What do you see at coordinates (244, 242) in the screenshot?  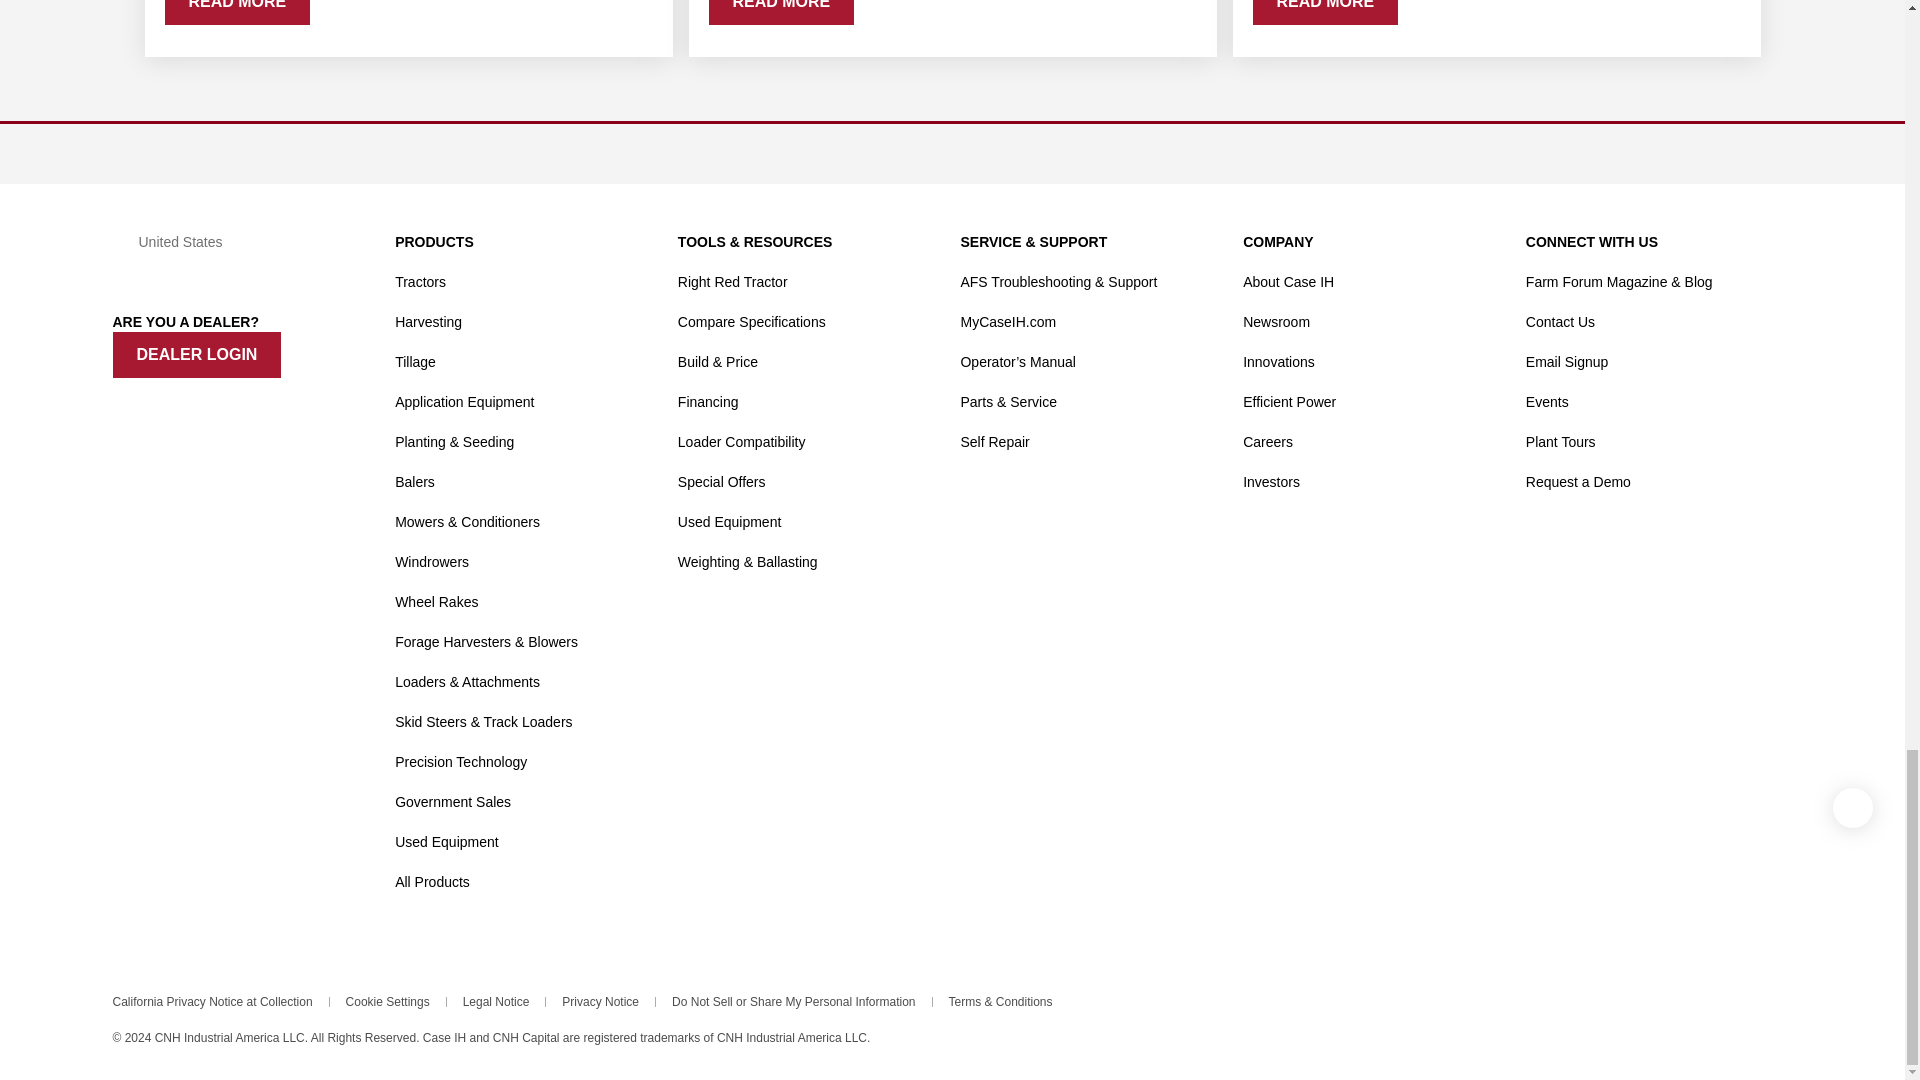 I see `United States` at bounding box center [244, 242].